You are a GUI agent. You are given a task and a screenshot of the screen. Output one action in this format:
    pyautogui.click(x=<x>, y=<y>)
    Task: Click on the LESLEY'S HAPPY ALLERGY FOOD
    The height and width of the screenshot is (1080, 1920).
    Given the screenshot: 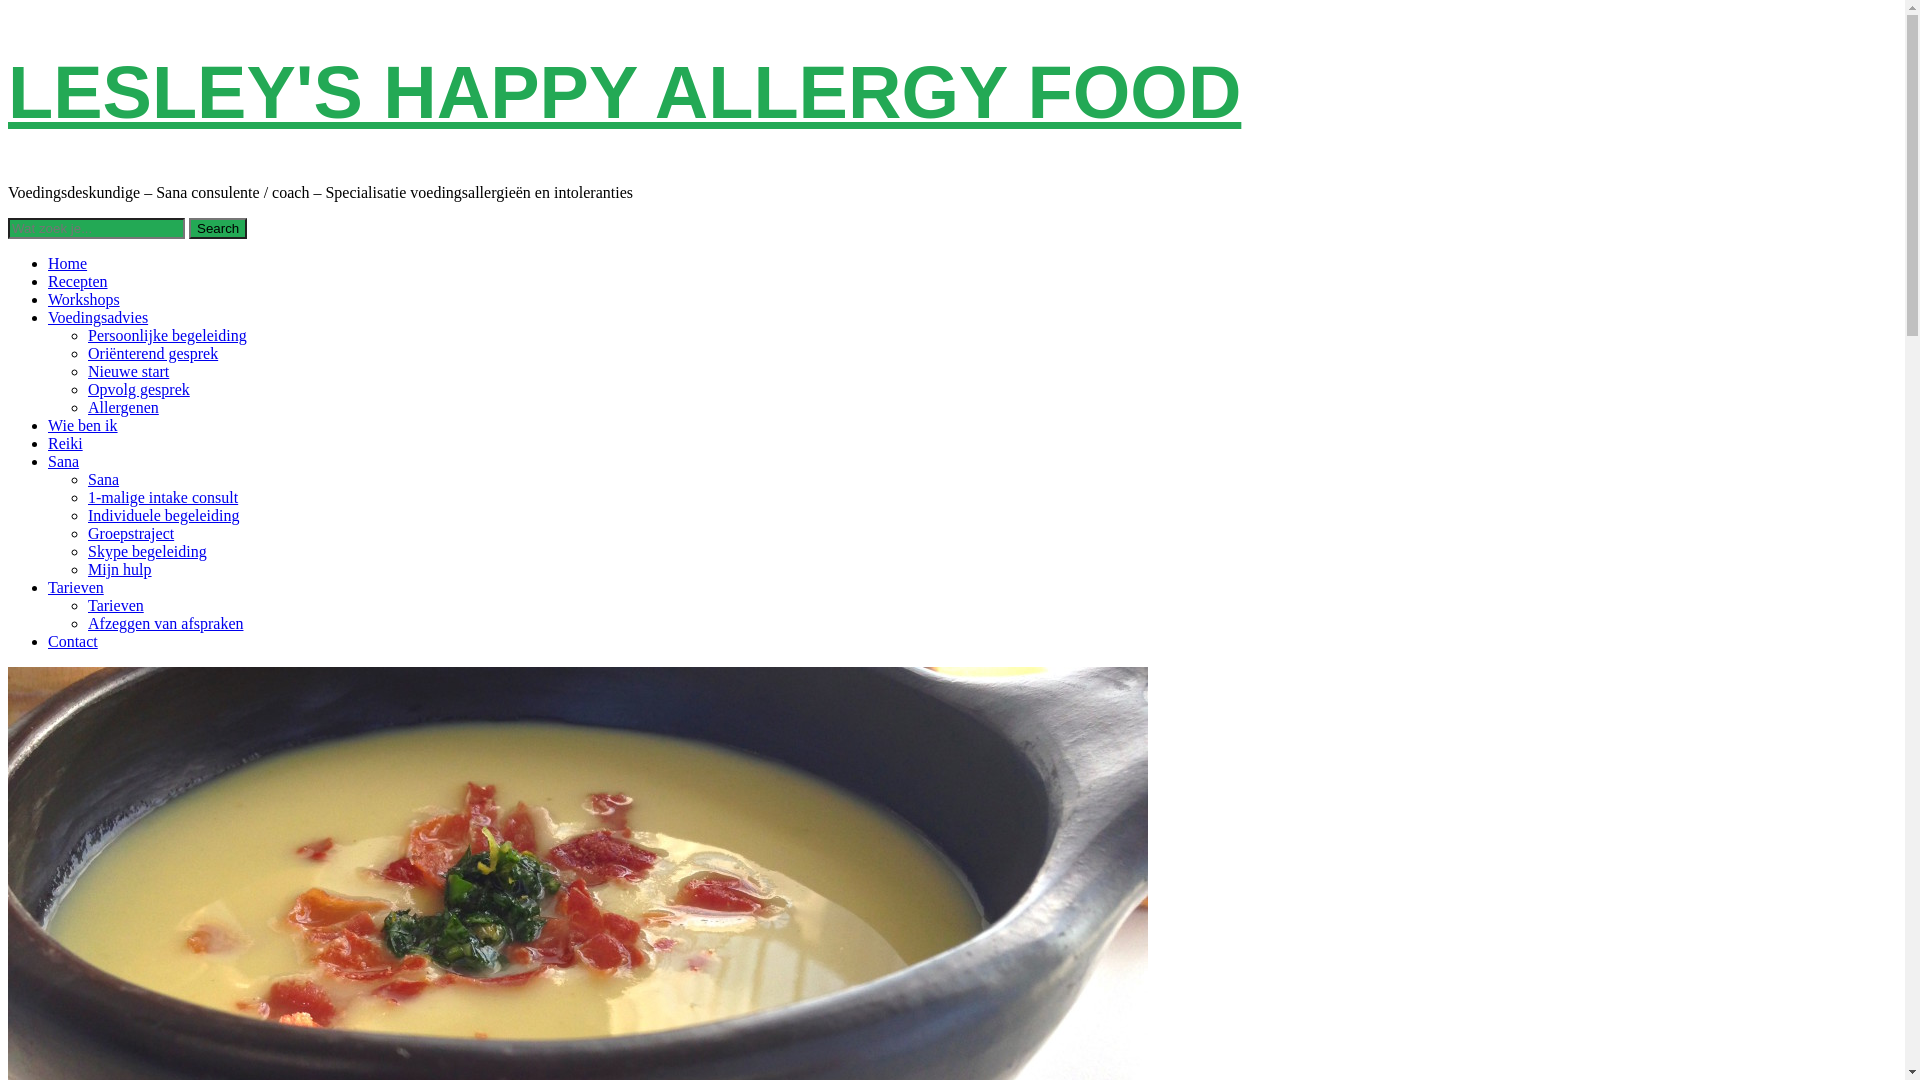 What is the action you would take?
    pyautogui.click(x=624, y=92)
    